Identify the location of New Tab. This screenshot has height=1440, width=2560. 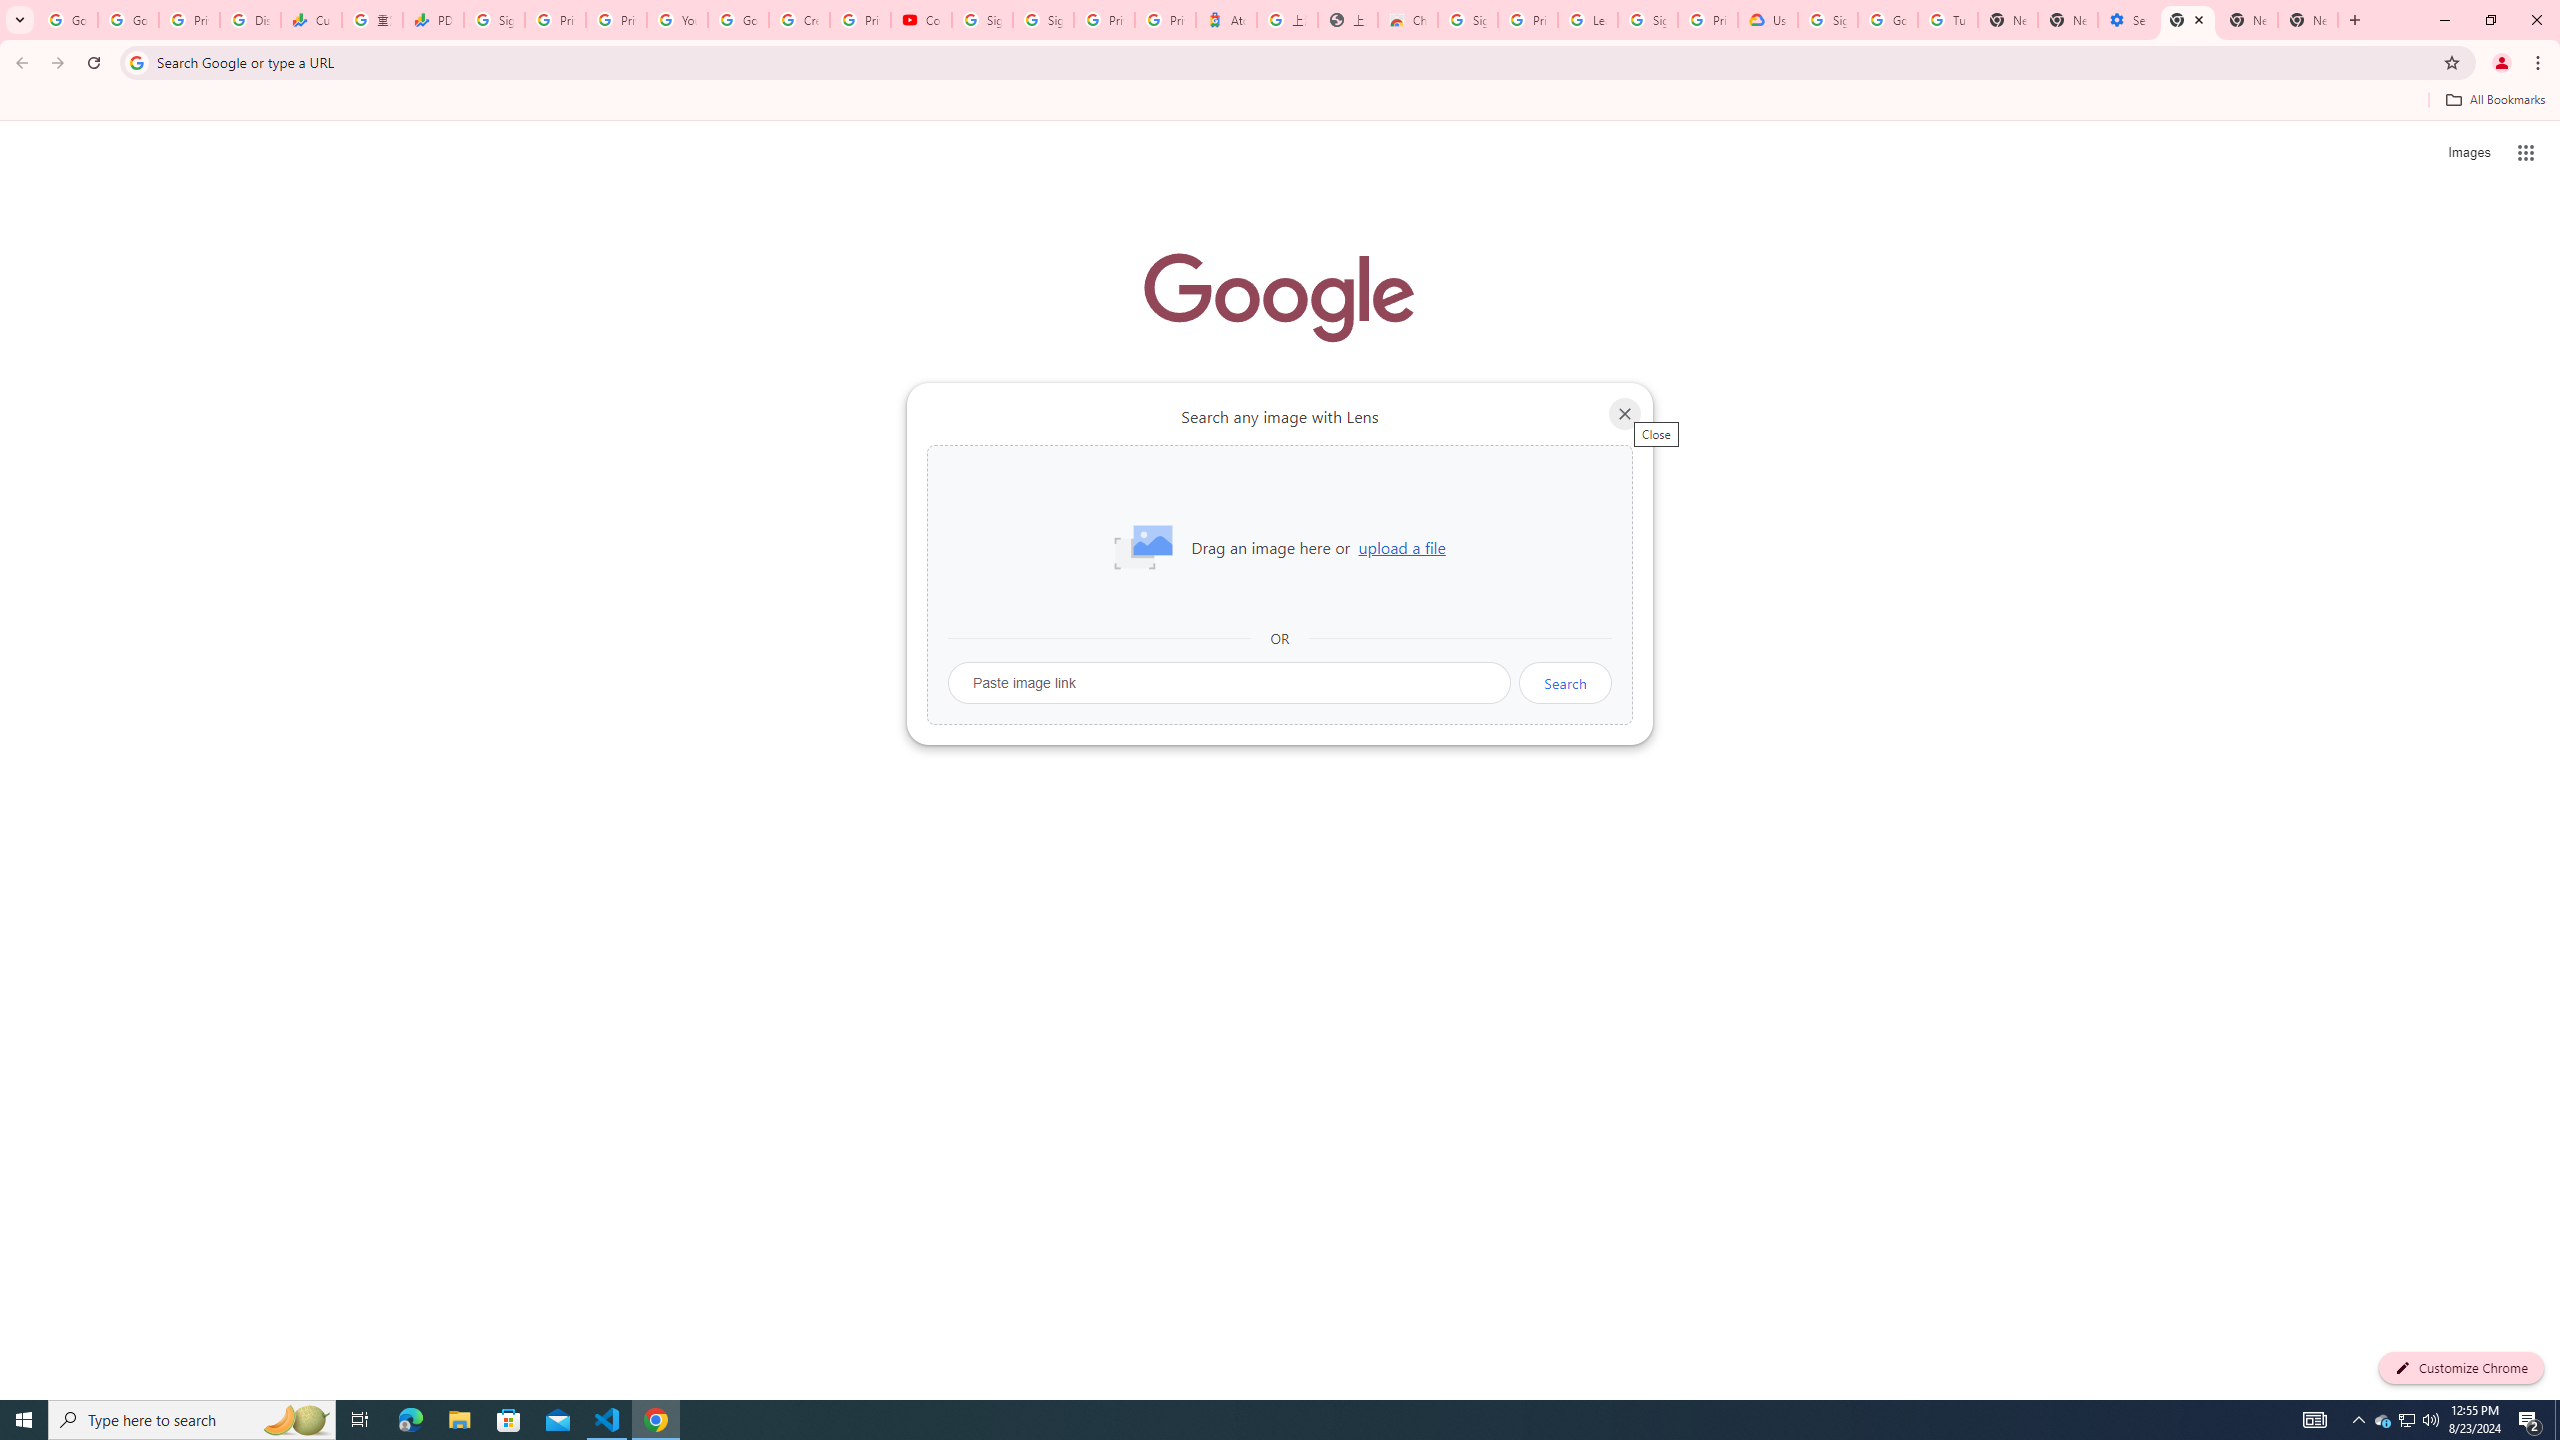
(2008, 20).